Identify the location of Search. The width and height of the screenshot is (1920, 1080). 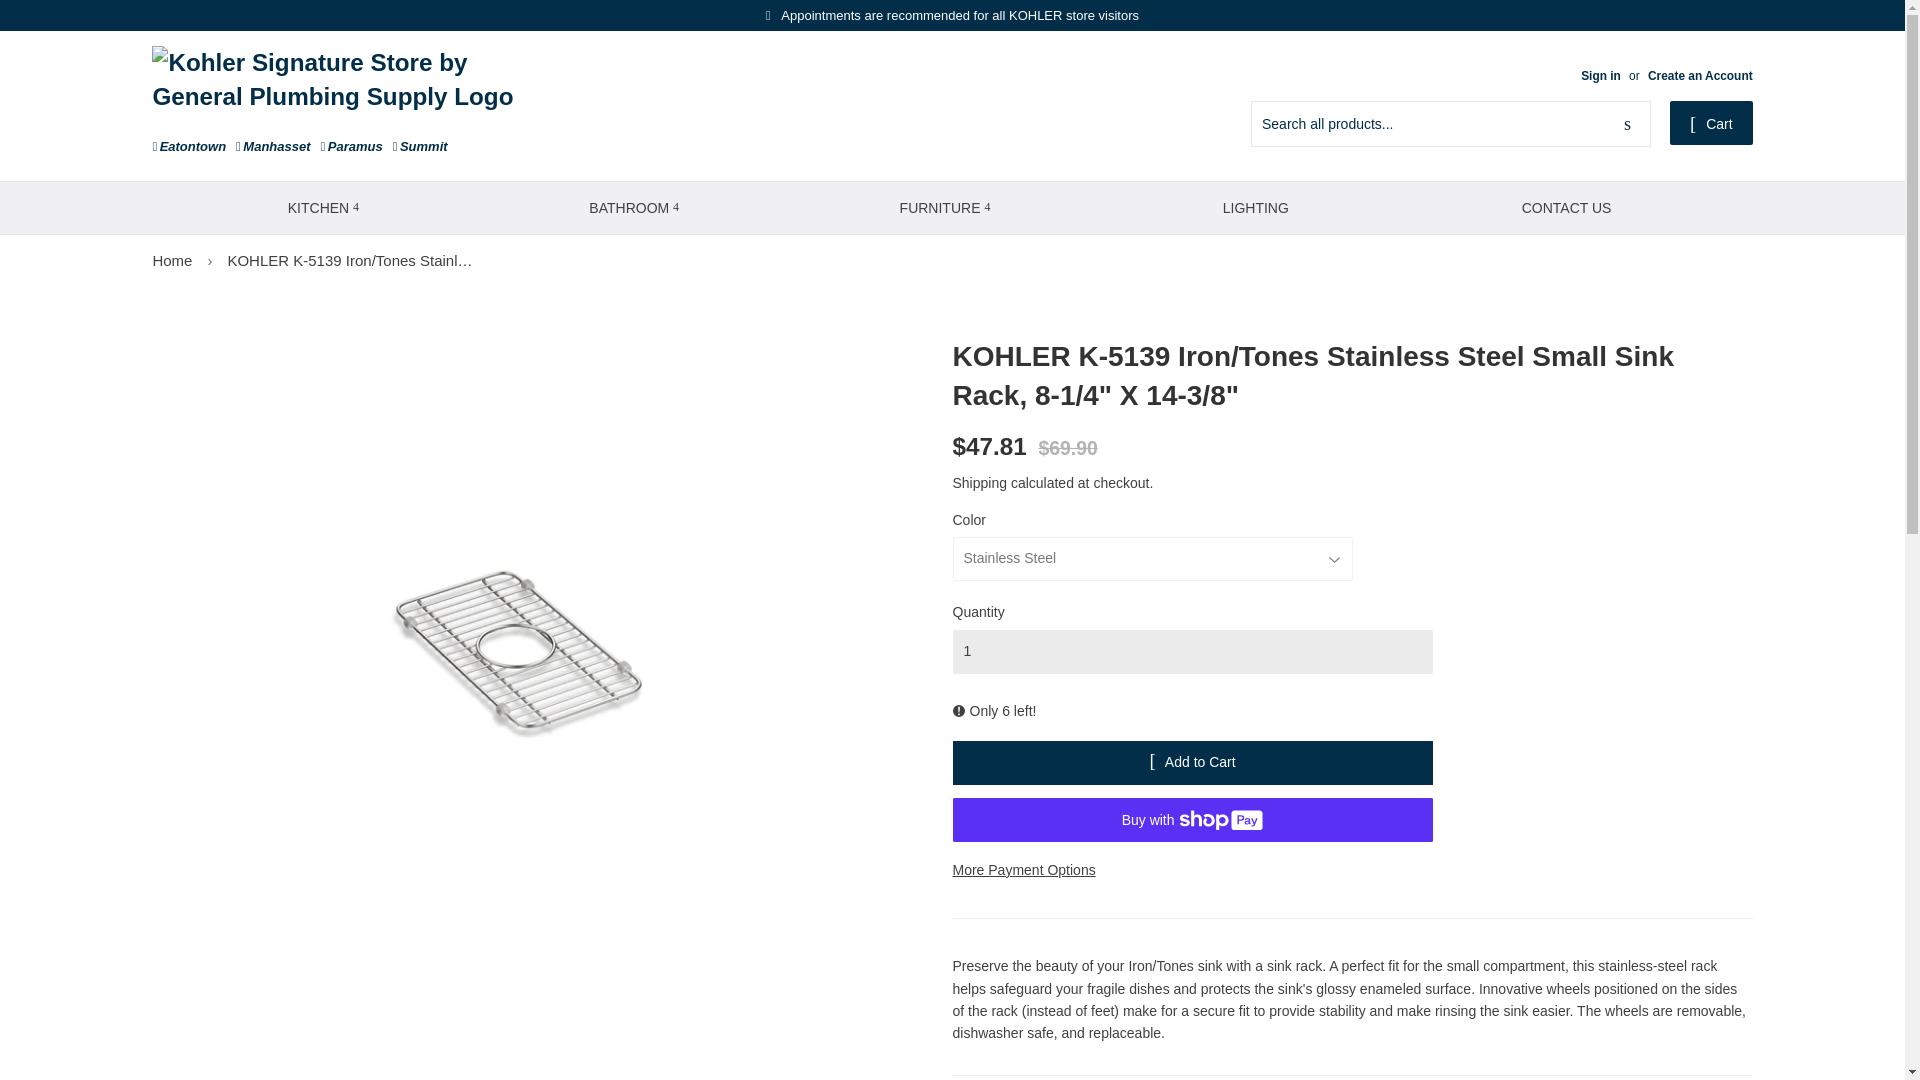
(1627, 123).